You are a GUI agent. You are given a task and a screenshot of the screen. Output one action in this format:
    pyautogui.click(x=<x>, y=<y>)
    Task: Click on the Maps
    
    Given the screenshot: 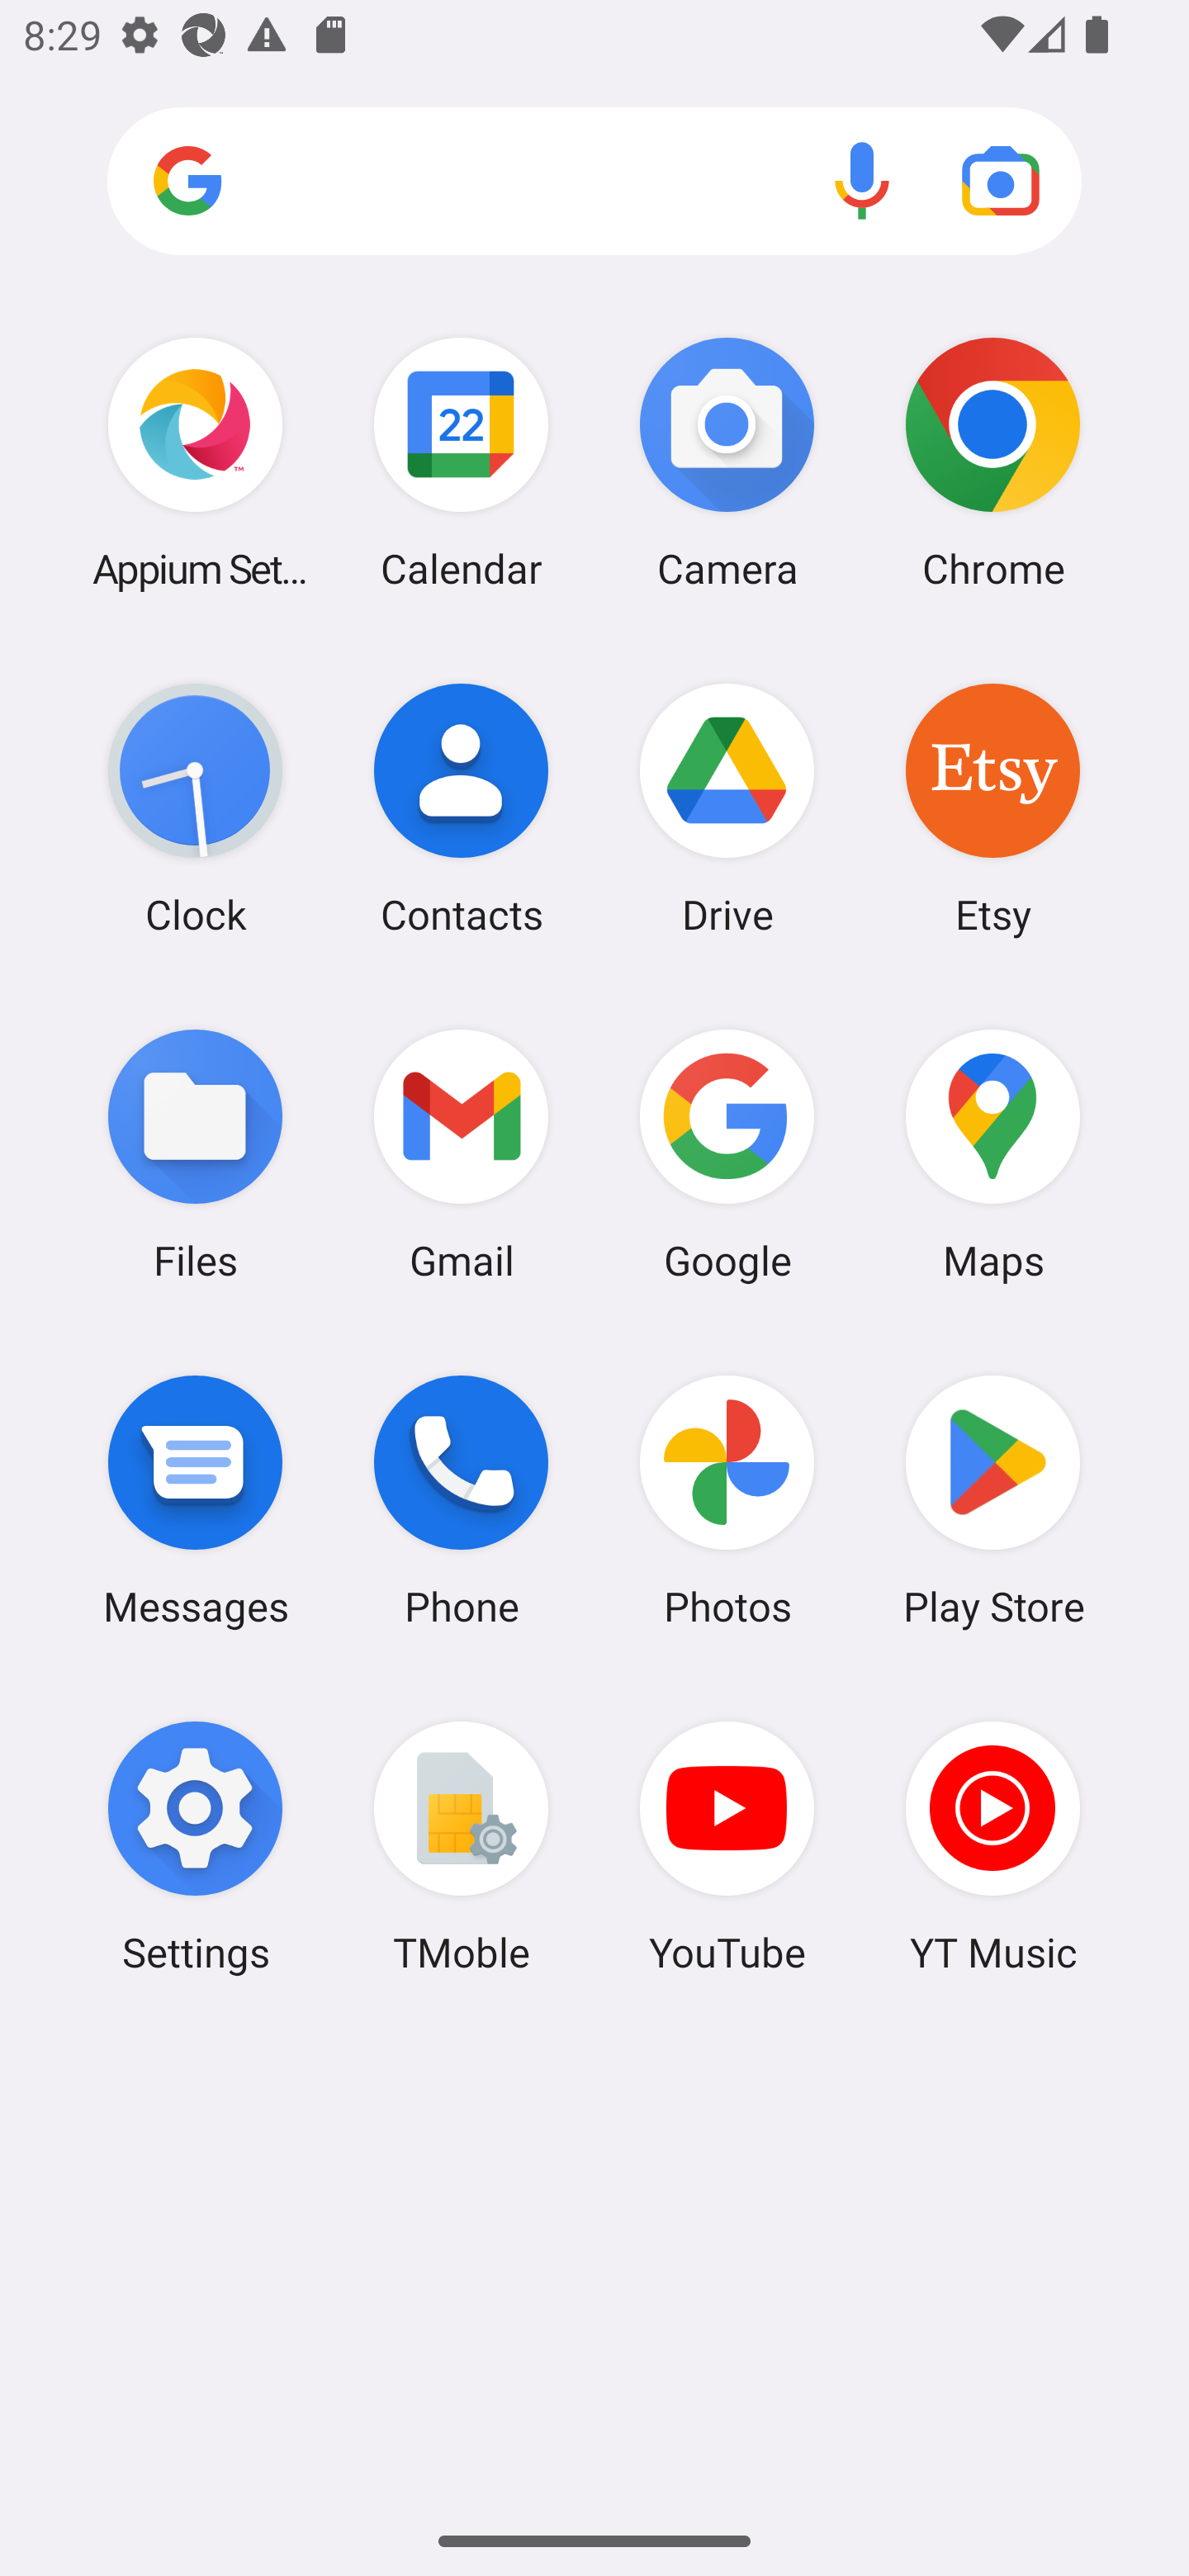 What is the action you would take?
    pyautogui.click(x=992, y=1153)
    